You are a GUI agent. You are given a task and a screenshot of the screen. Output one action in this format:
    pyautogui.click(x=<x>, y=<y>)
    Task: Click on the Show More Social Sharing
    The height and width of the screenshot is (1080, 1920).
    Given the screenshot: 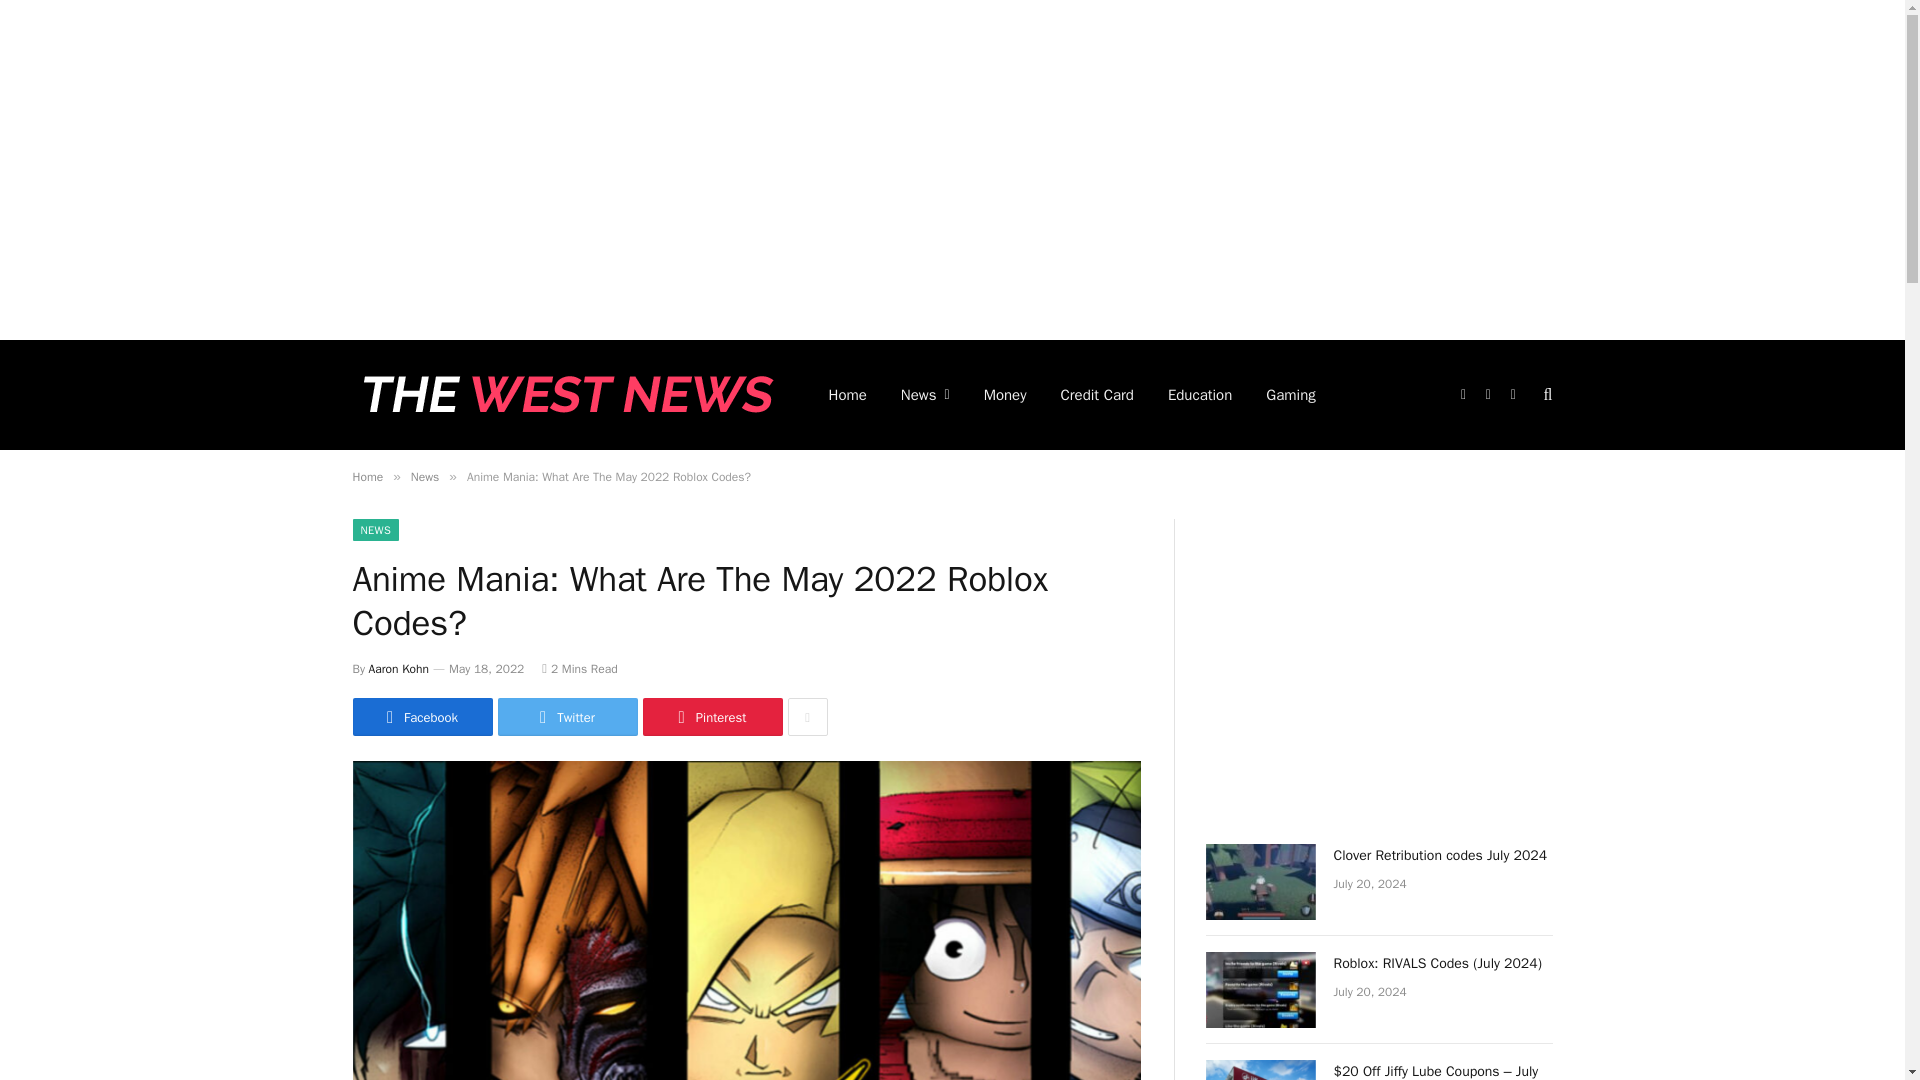 What is the action you would take?
    pyautogui.click(x=807, y=716)
    